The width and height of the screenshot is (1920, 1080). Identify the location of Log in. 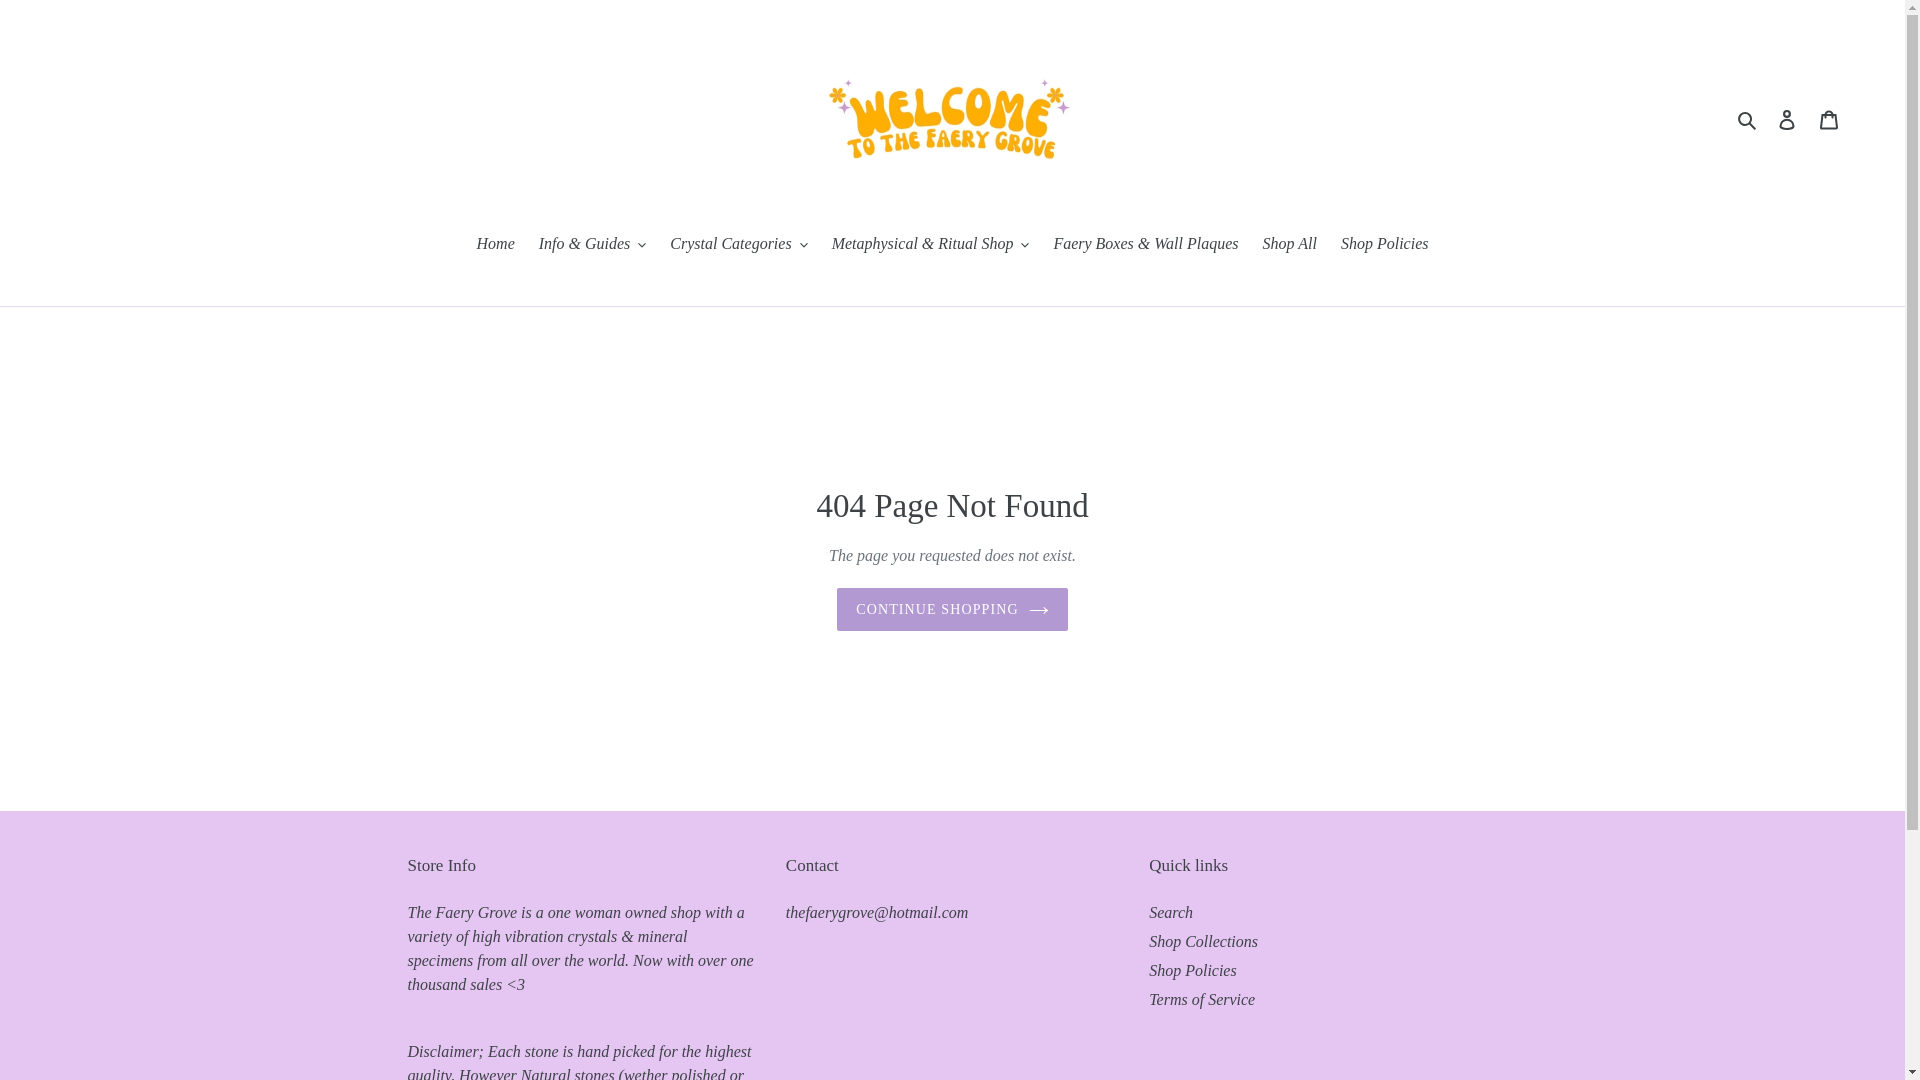
(1787, 118).